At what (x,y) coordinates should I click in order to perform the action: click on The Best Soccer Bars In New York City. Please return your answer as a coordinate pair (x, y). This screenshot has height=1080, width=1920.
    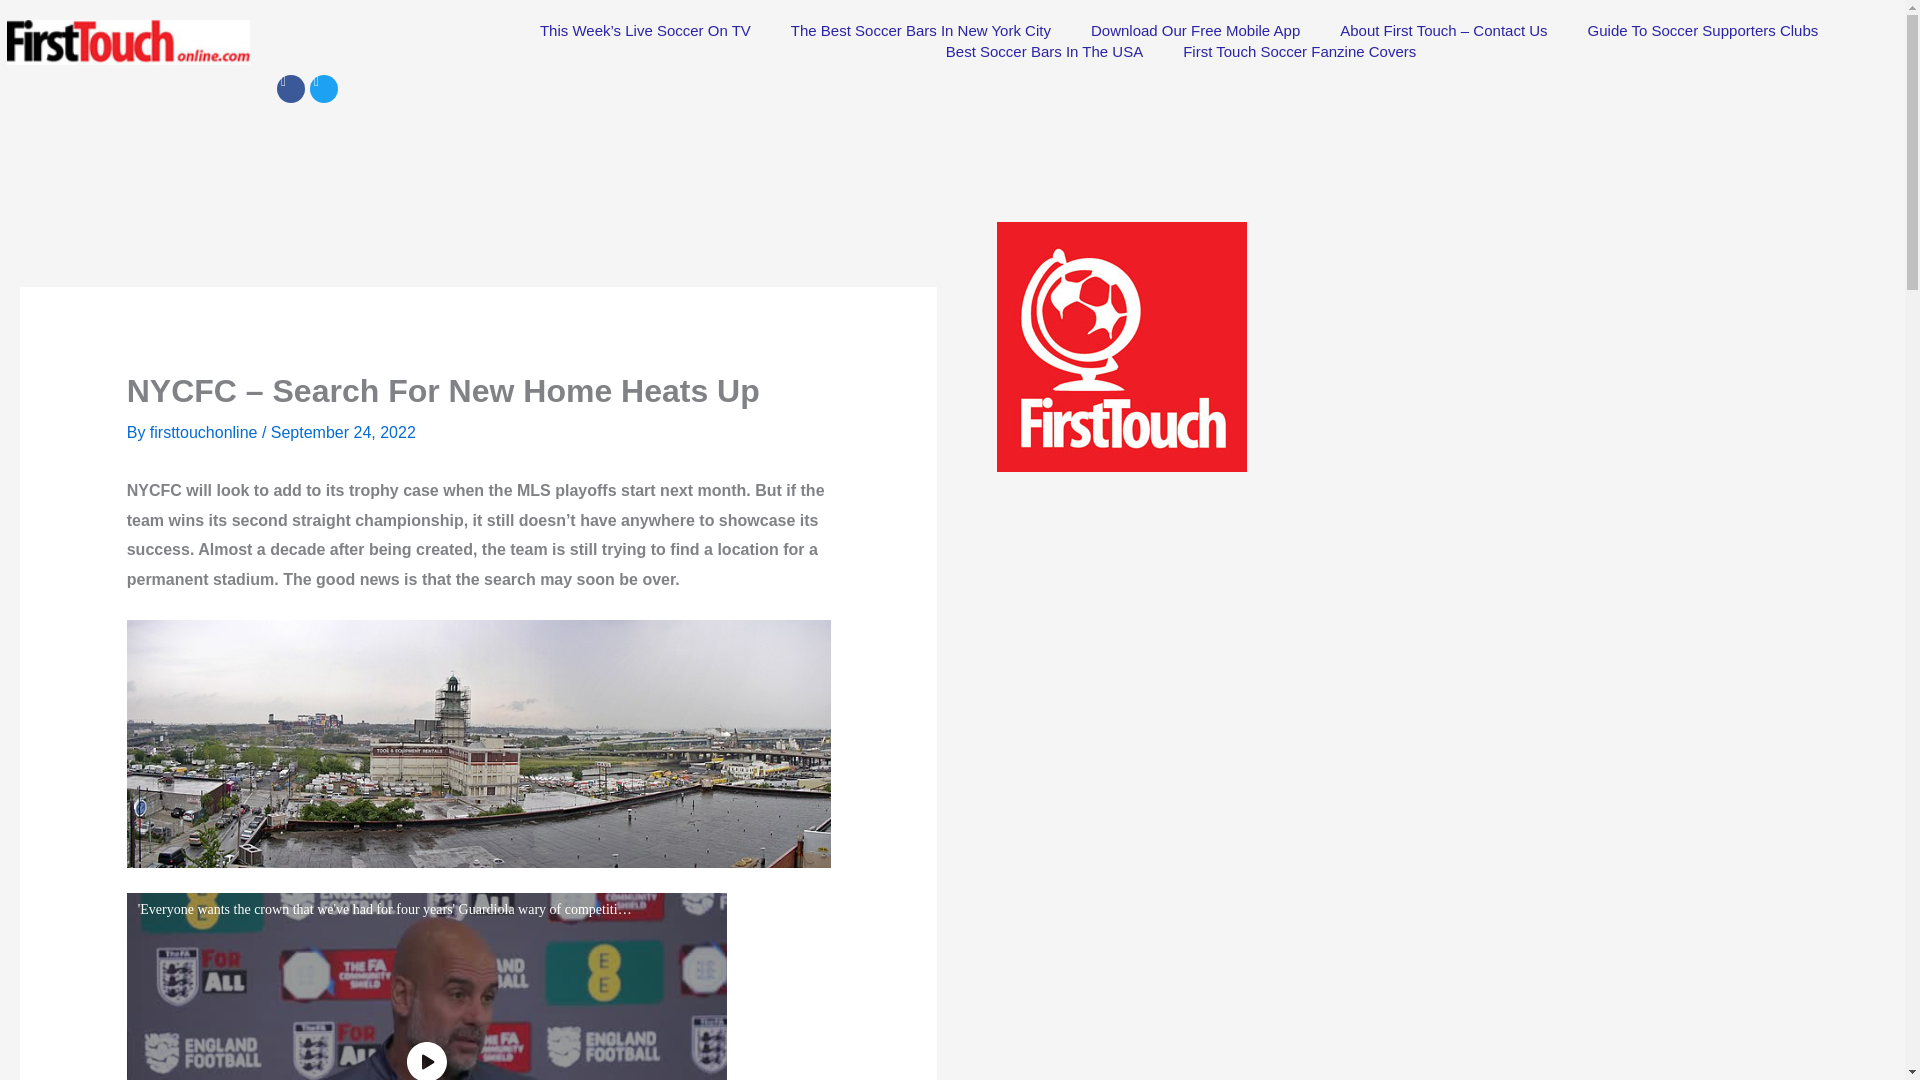
    Looking at the image, I should click on (921, 30).